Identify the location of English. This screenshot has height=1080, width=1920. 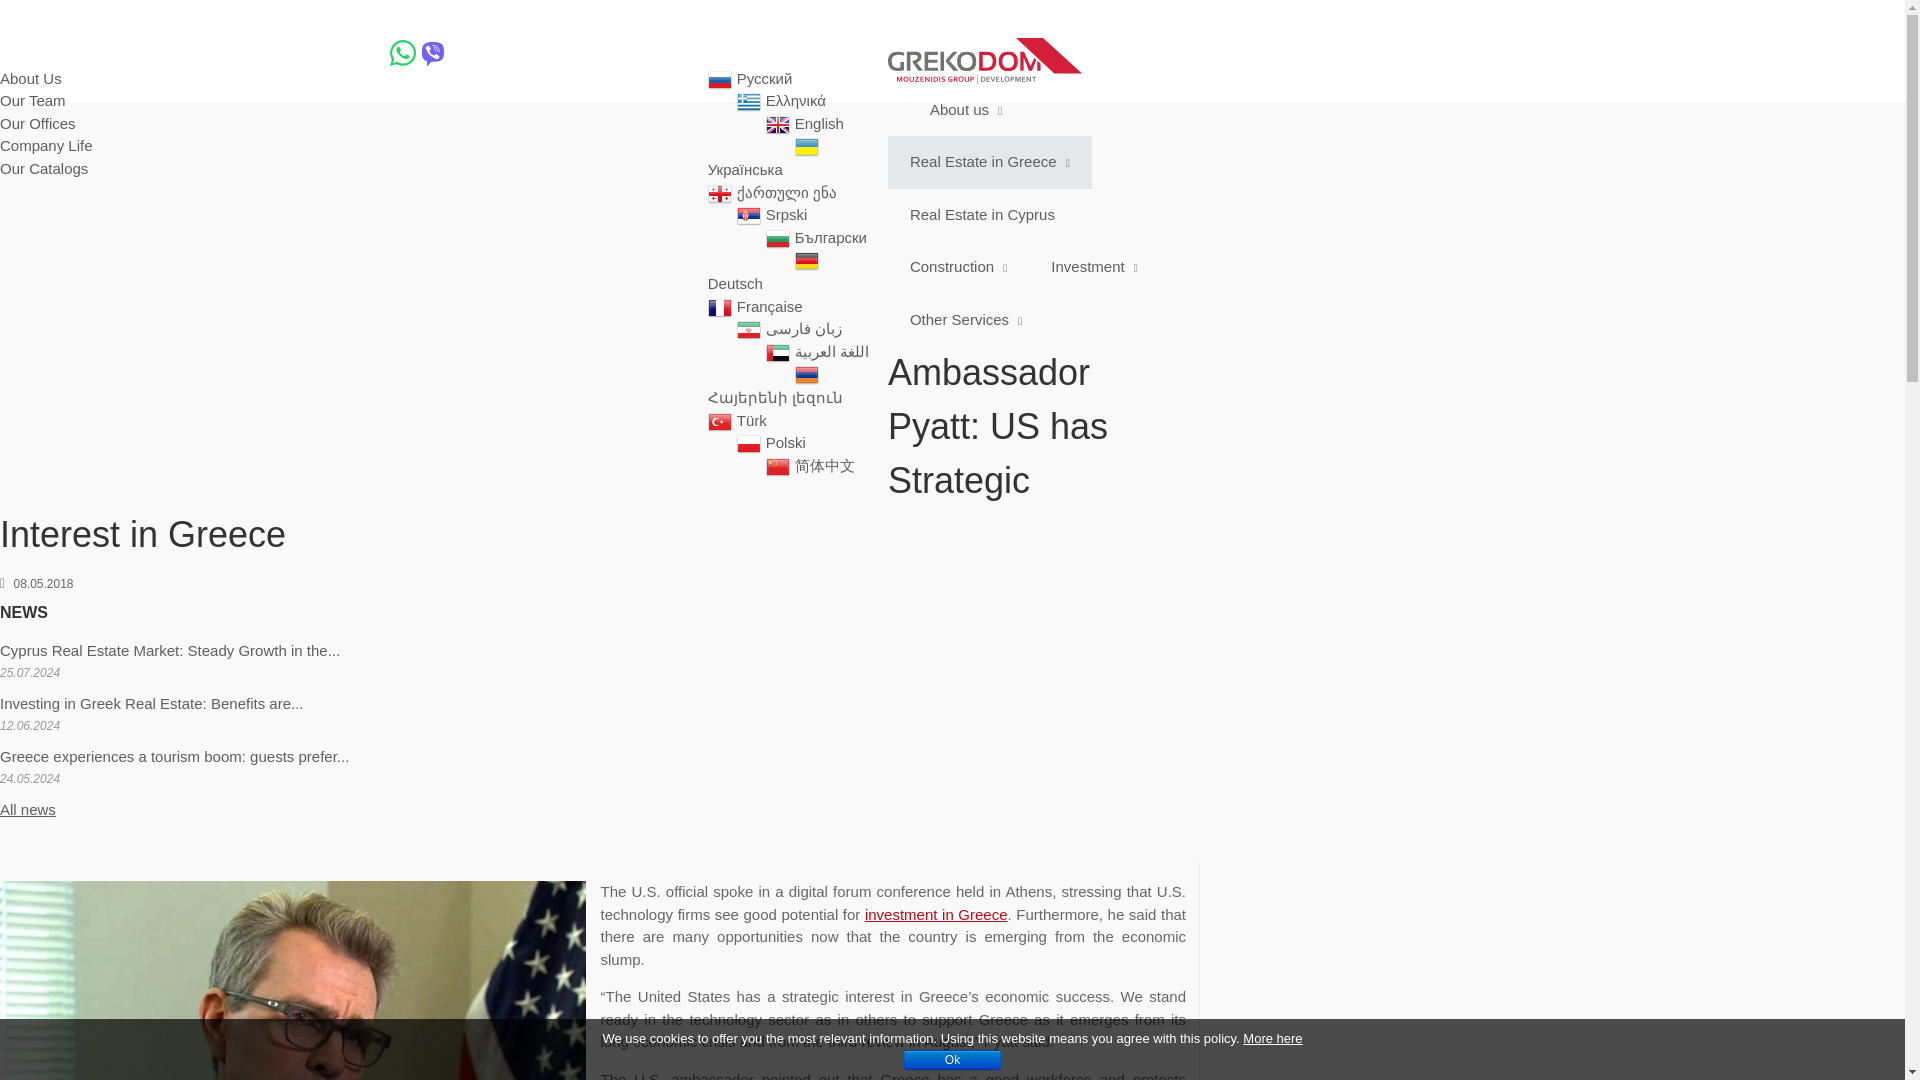
(827, 122).